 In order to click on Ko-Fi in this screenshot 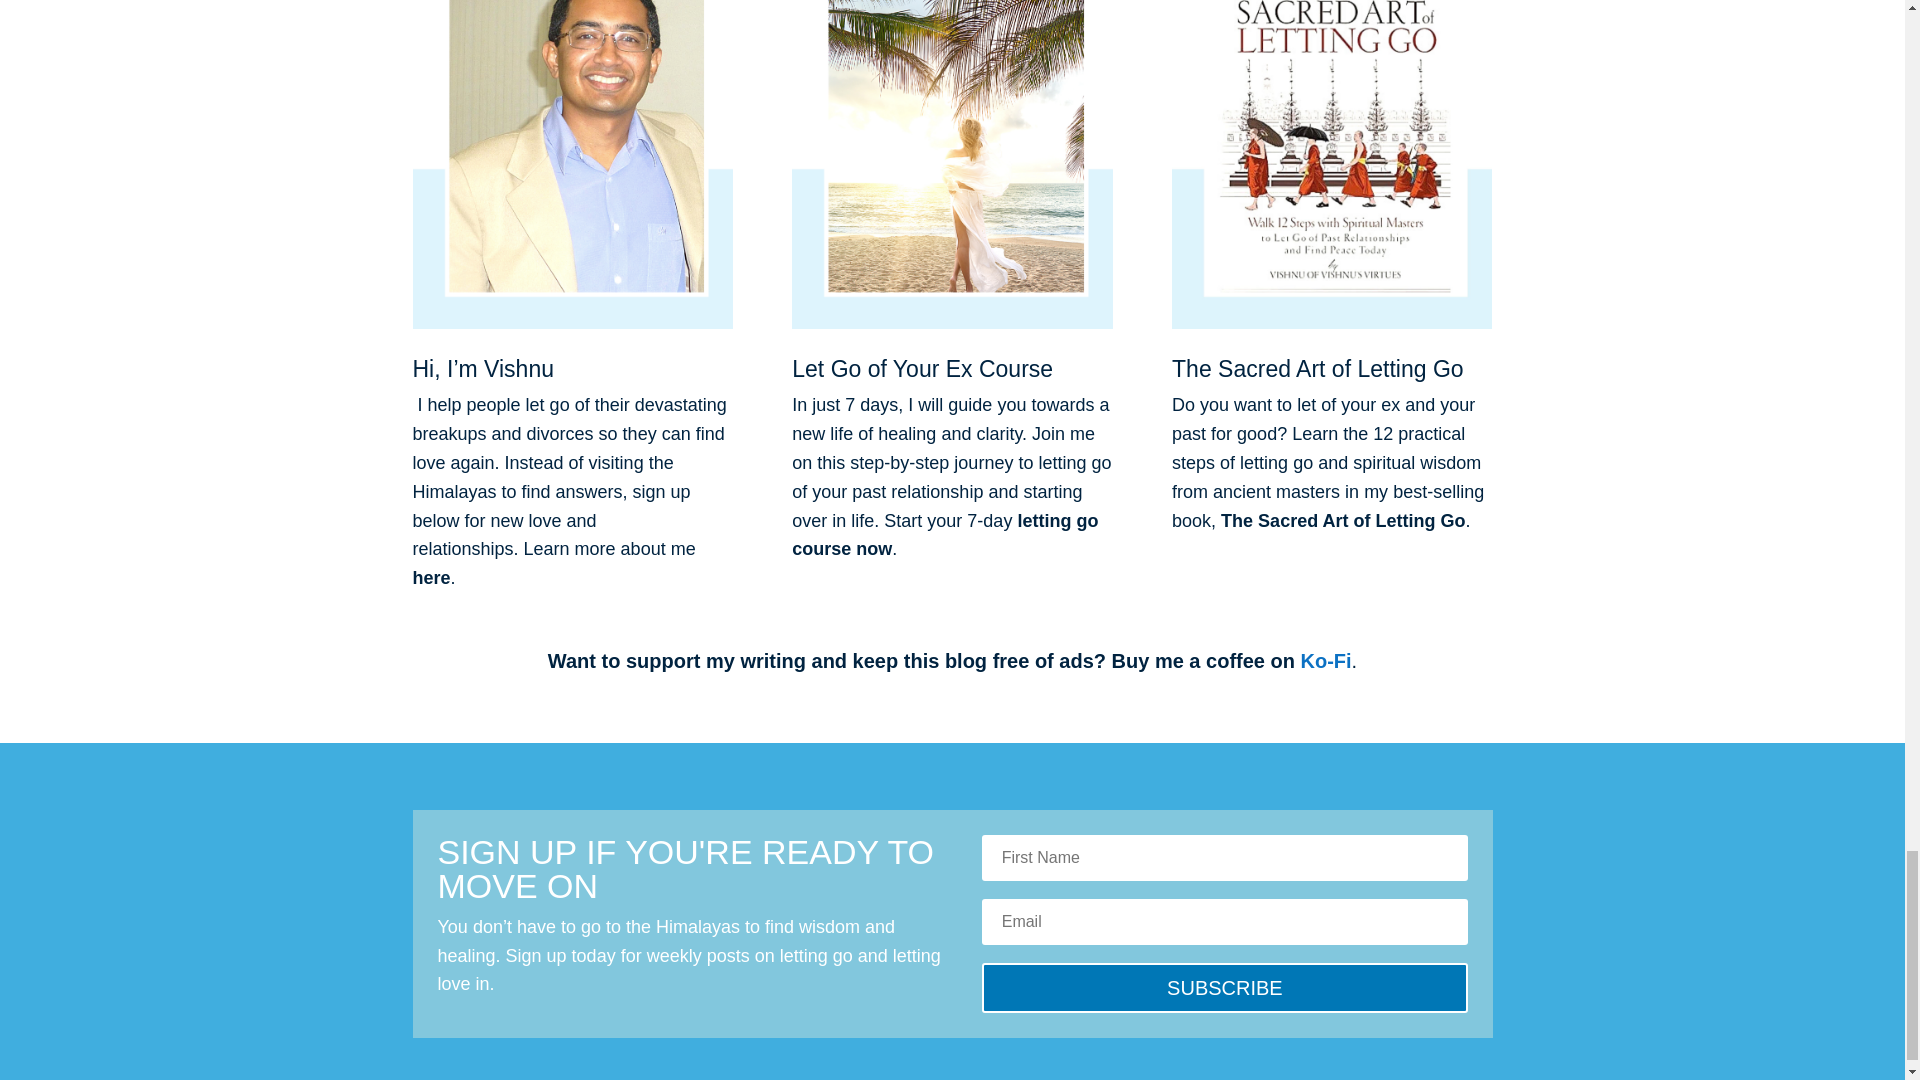, I will do `click(1325, 660)`.